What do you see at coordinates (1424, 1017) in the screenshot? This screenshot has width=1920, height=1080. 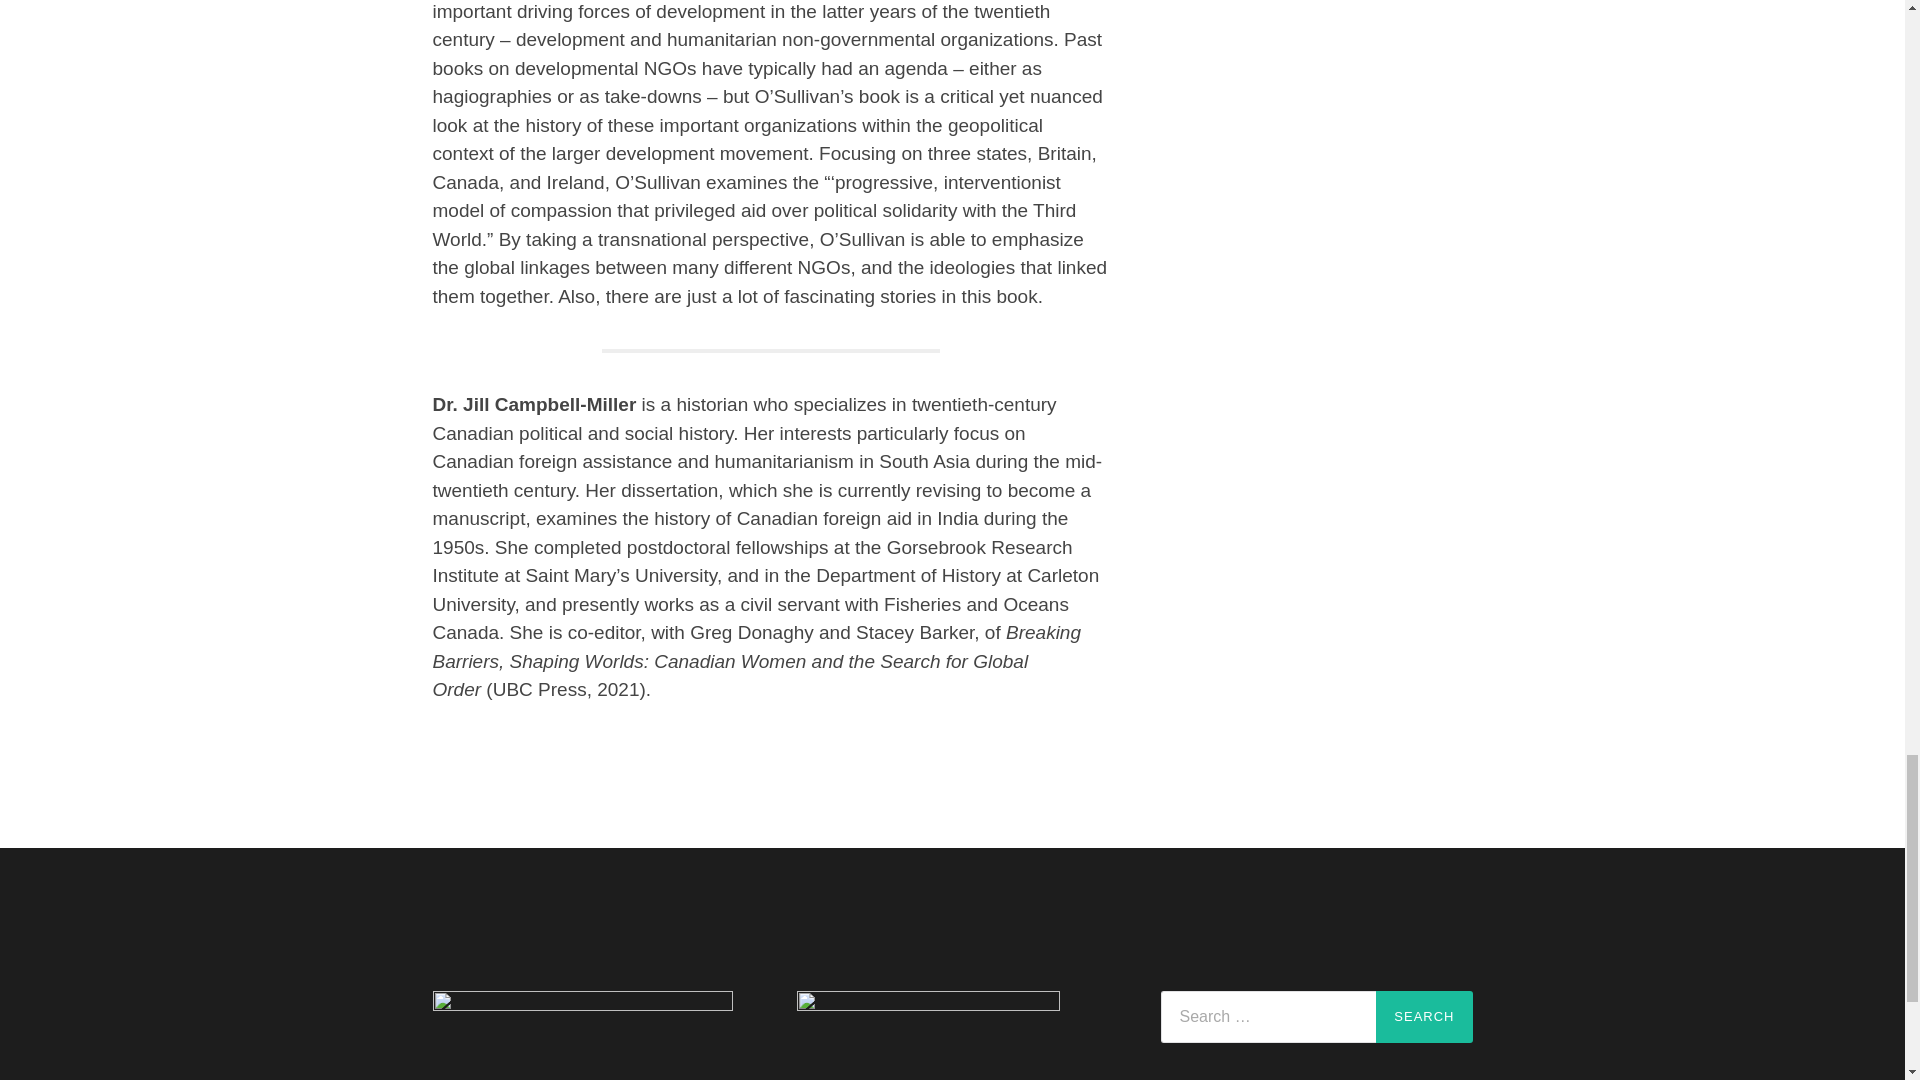 I see `Search` at bounding box center [1424, 1017].